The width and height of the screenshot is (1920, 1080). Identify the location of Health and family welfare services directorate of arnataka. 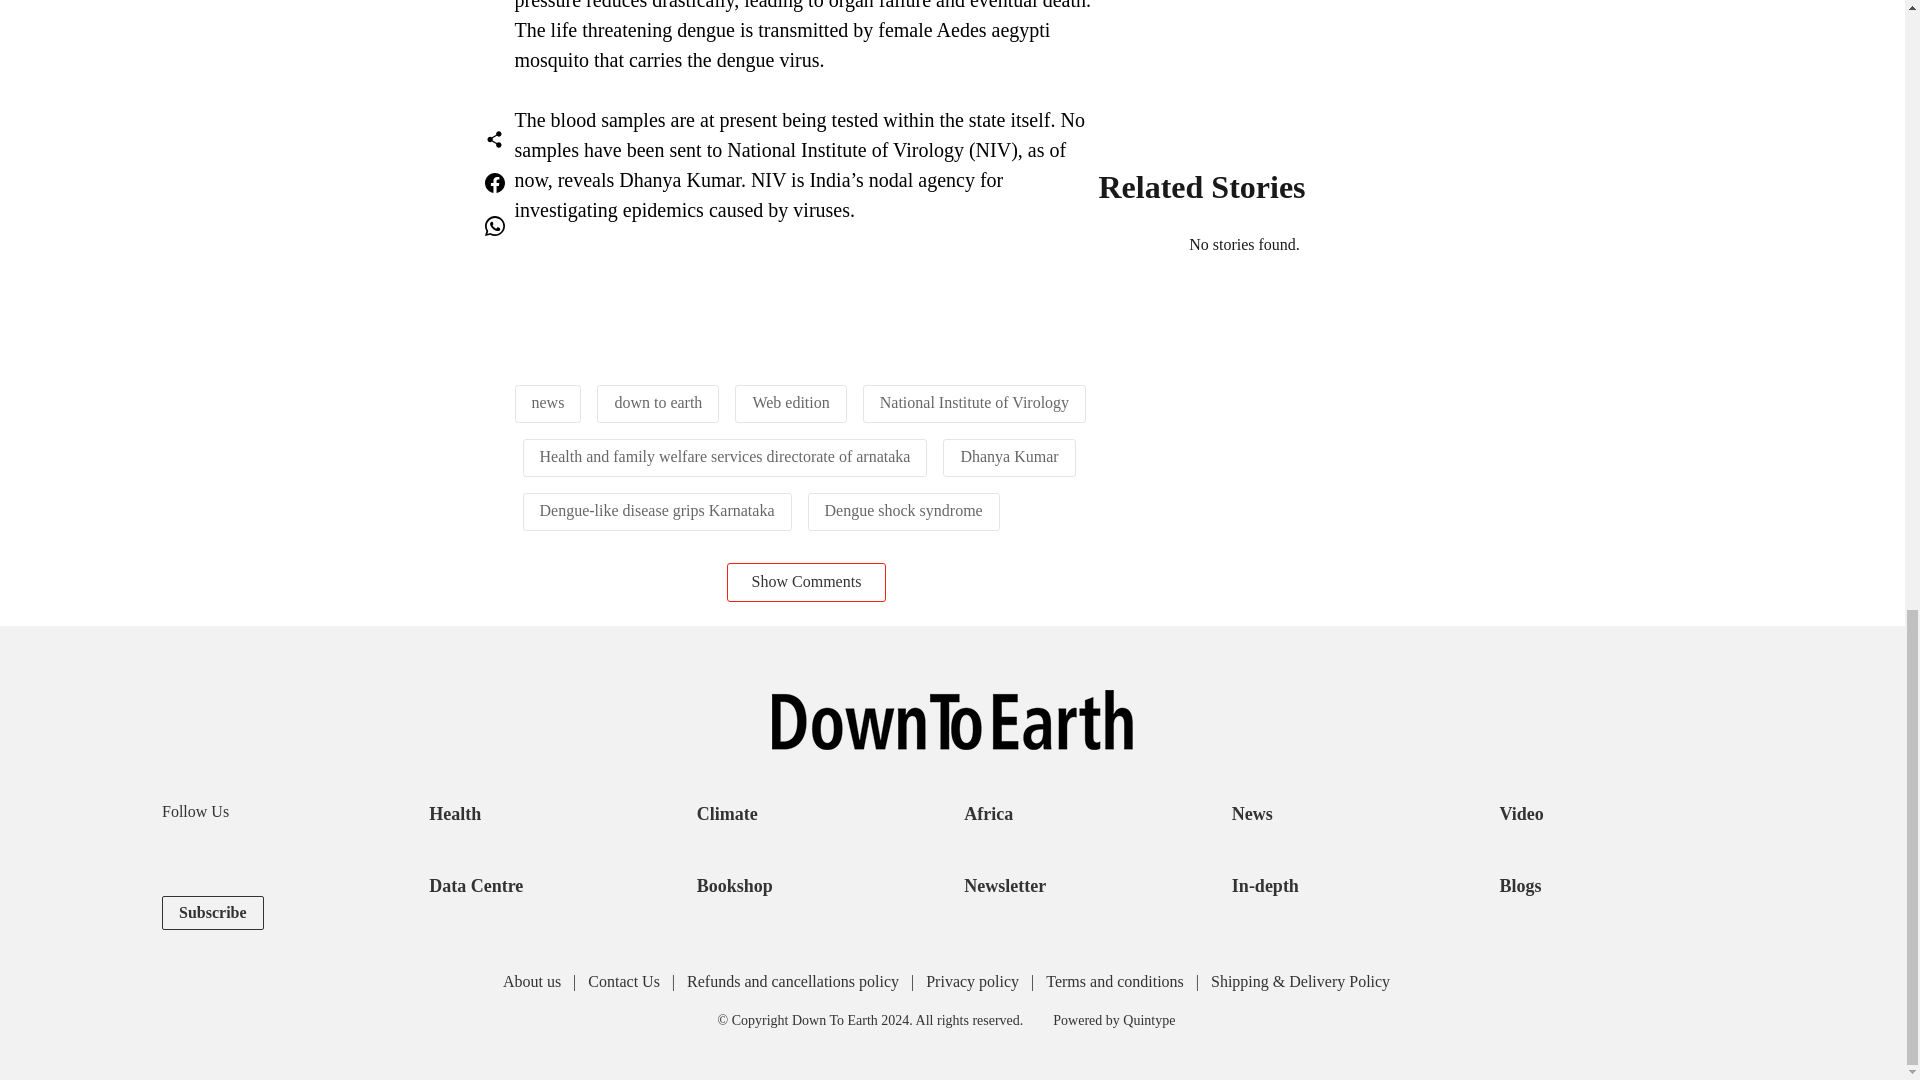
(724, 456).